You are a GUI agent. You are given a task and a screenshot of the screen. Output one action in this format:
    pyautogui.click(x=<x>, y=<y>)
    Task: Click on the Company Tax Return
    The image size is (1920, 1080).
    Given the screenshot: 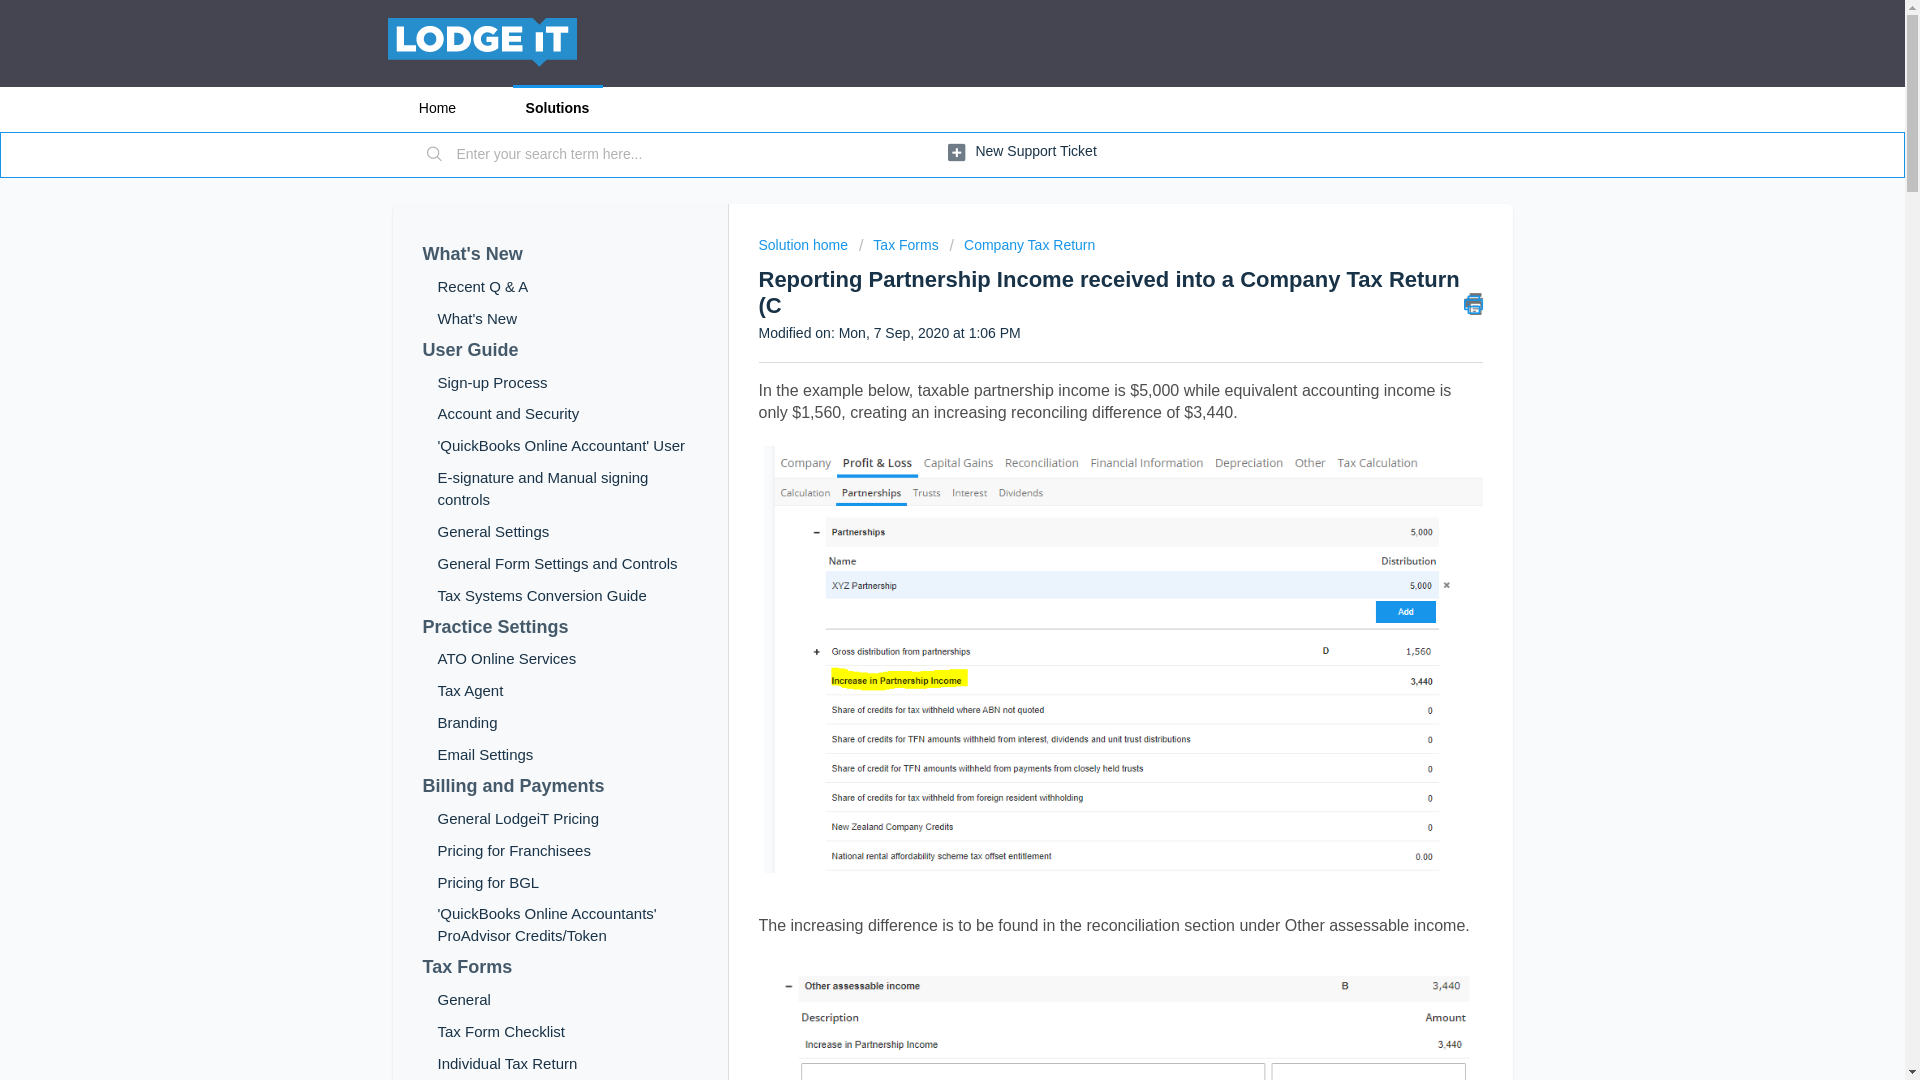 What is the action you would take?
    pyautogui.click(x=1023, y=245)
    